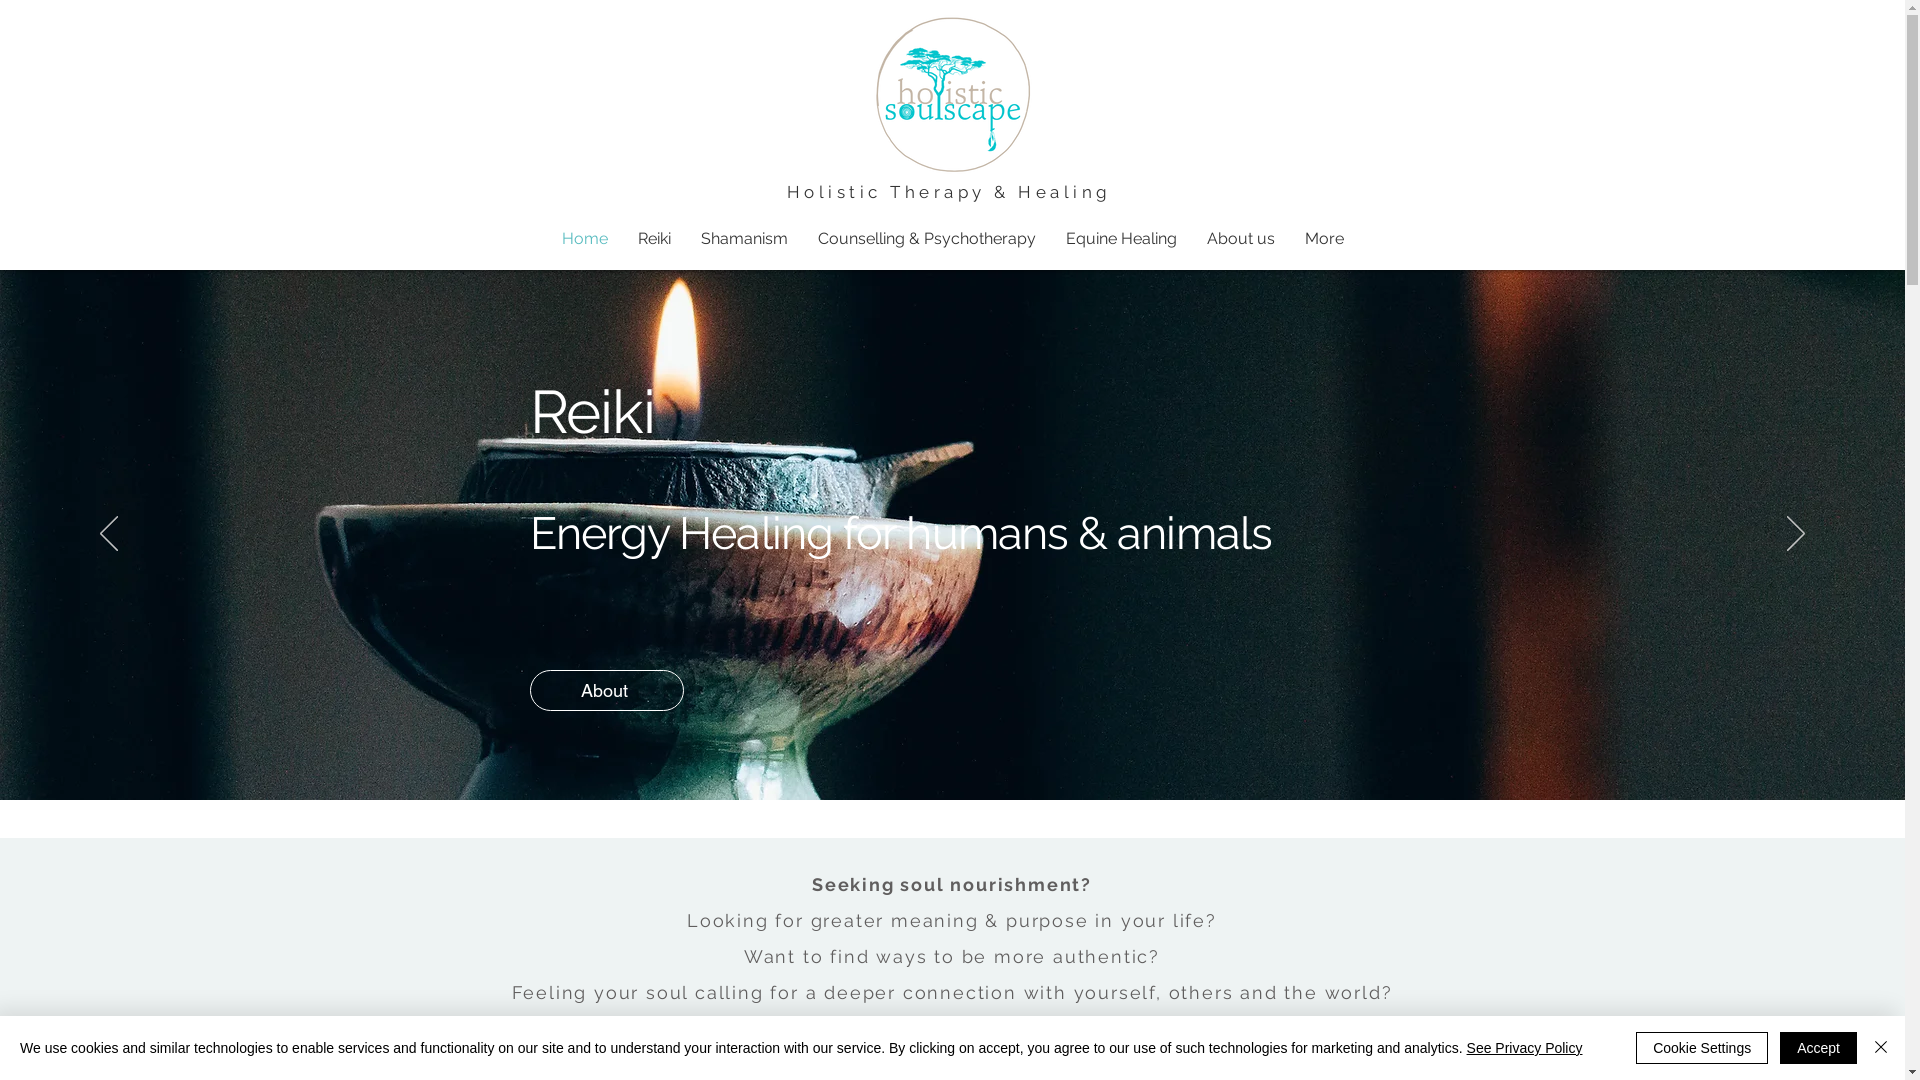  I want to click on About us, so click(1241, 238).